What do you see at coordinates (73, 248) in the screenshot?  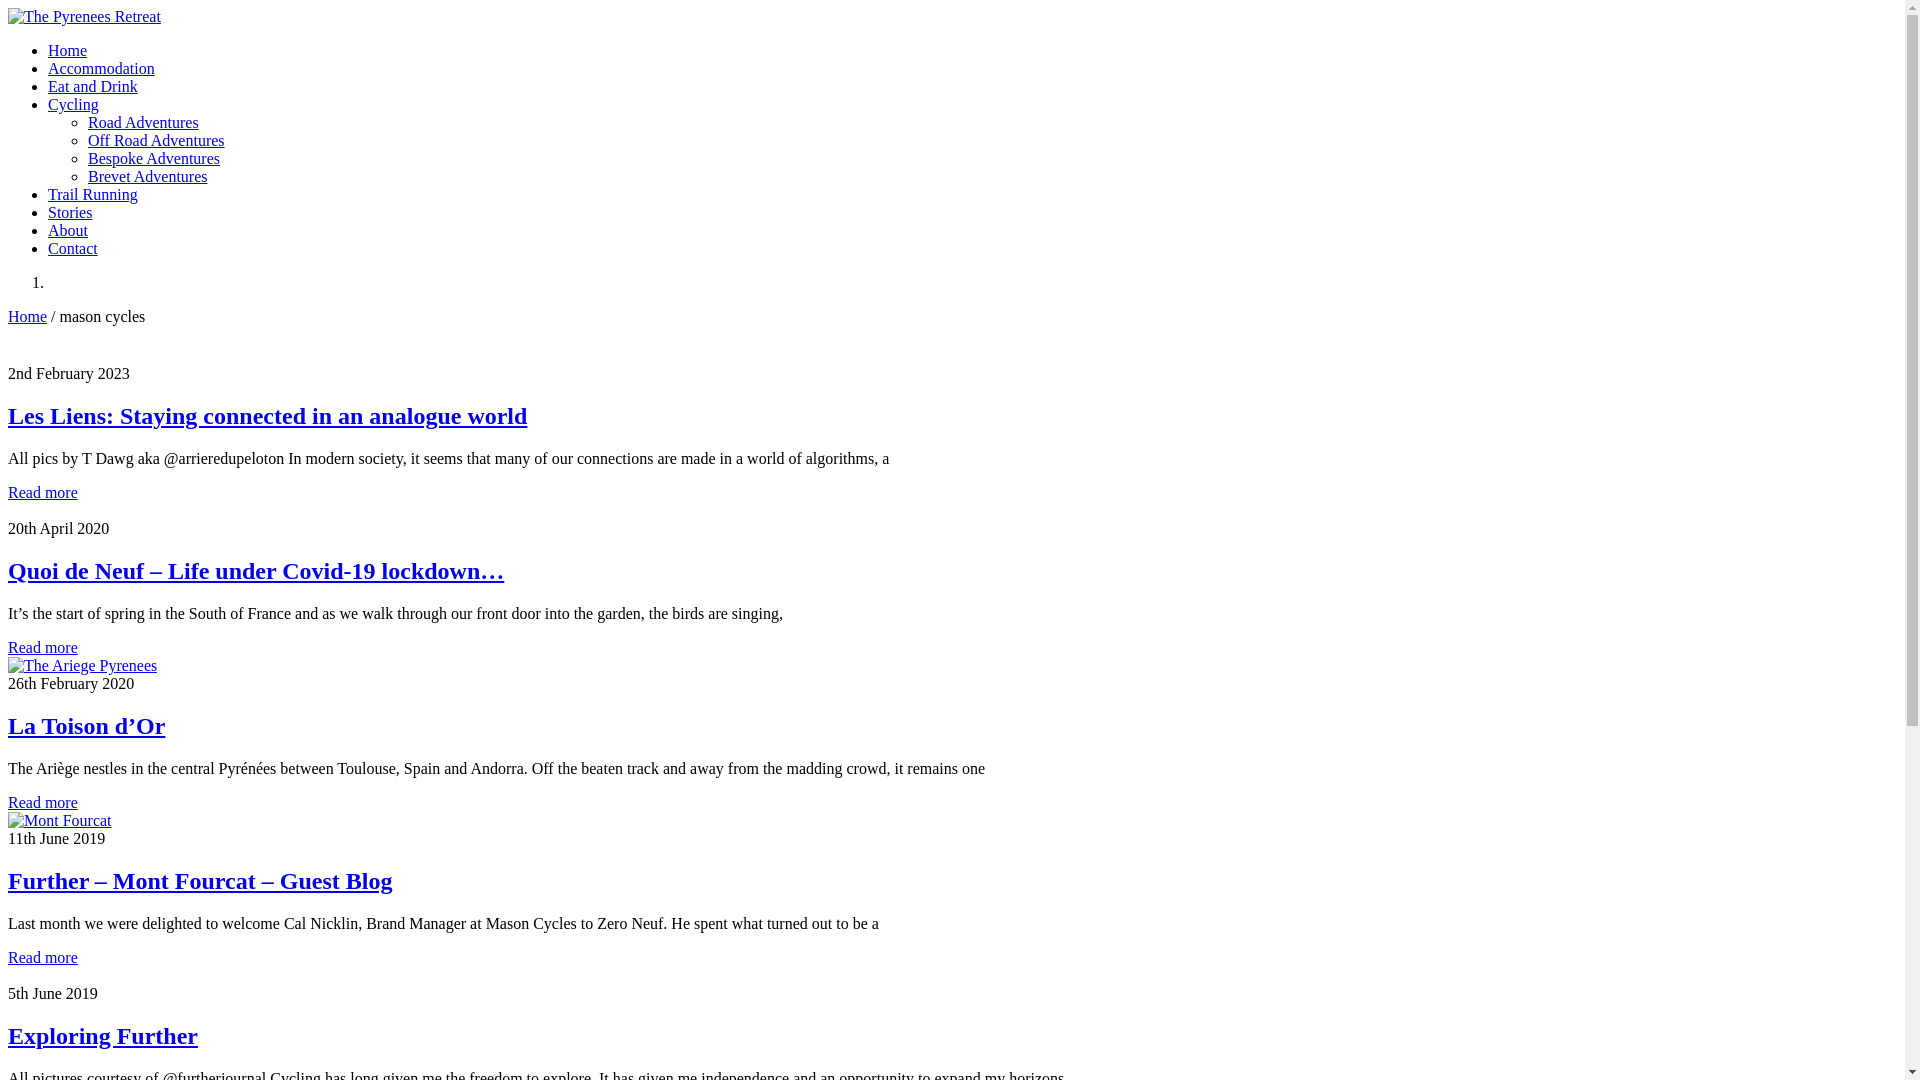 I see `Contact` at bounding box center [73, 248].